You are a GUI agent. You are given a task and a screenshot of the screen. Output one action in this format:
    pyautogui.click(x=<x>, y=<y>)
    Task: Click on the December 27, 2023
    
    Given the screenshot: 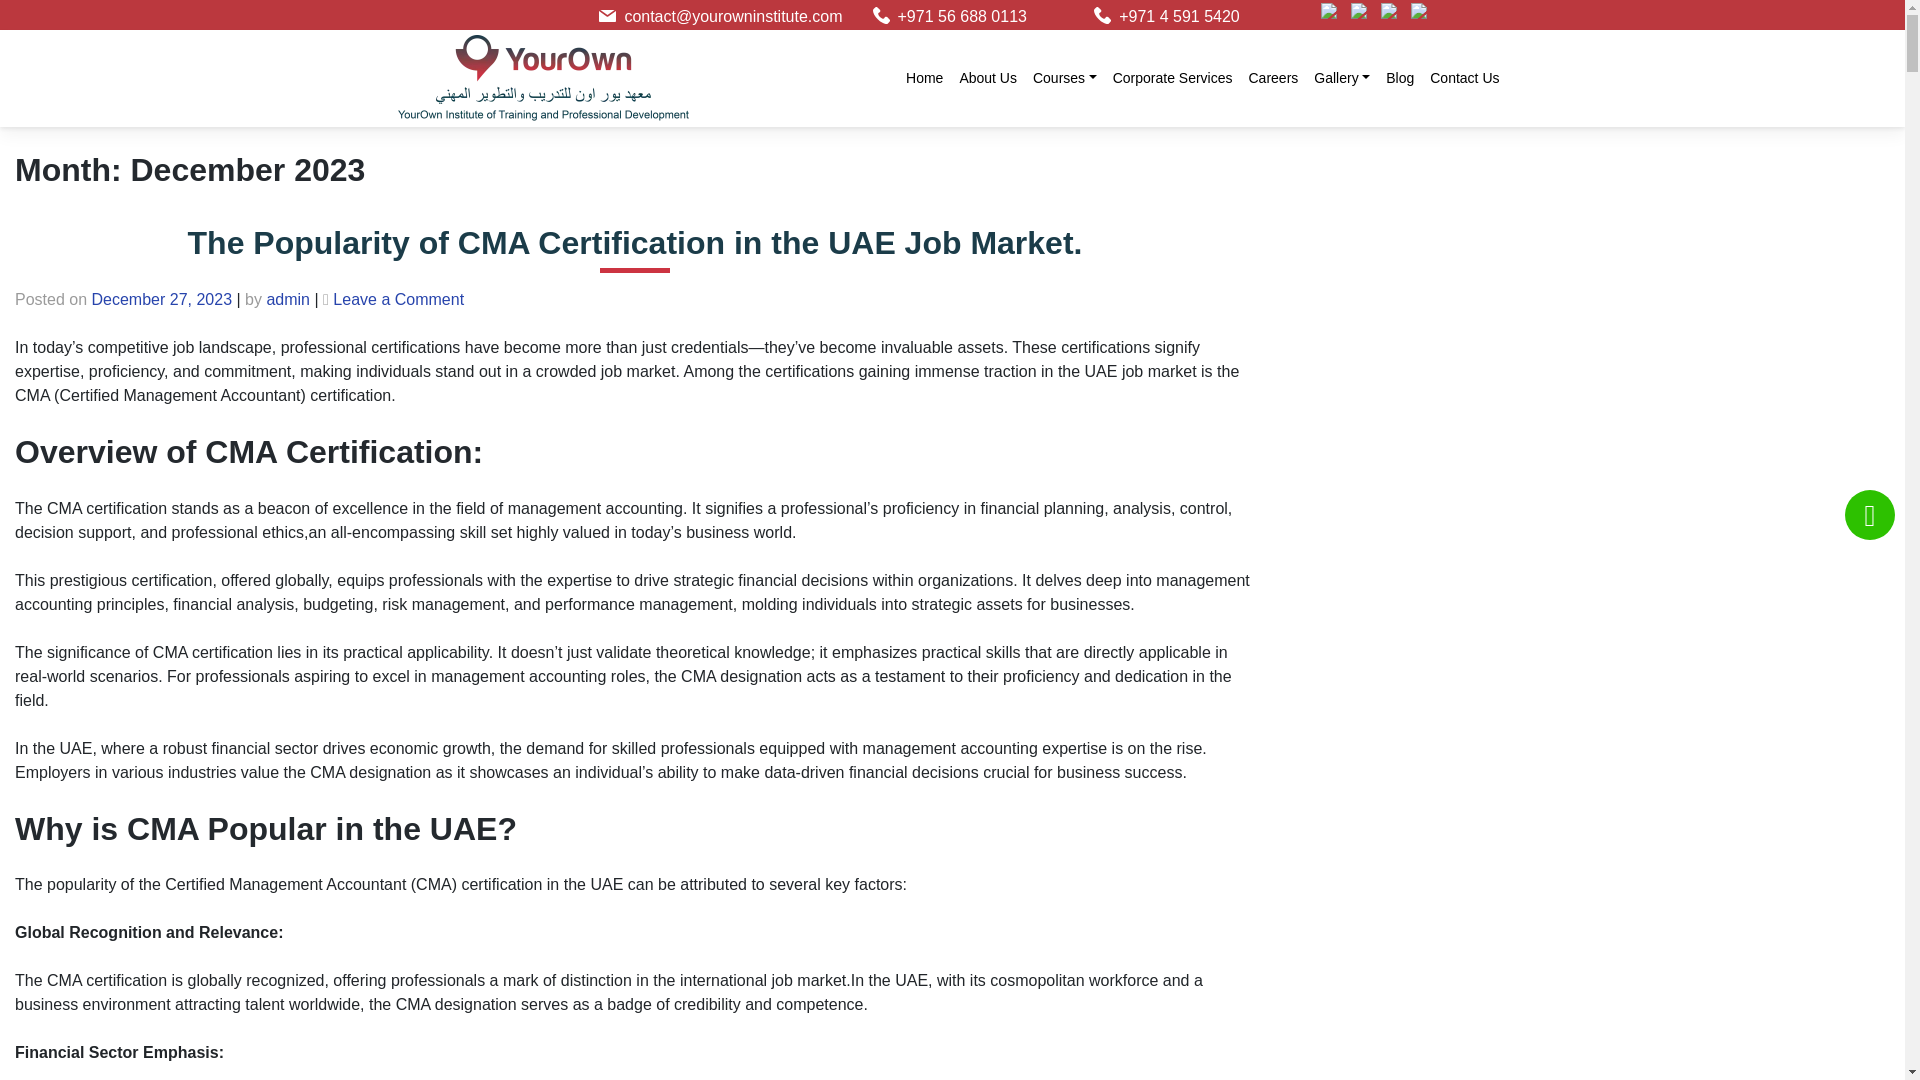 What is the action you would take?
    pyautogui.click(x=162, y=298)
    